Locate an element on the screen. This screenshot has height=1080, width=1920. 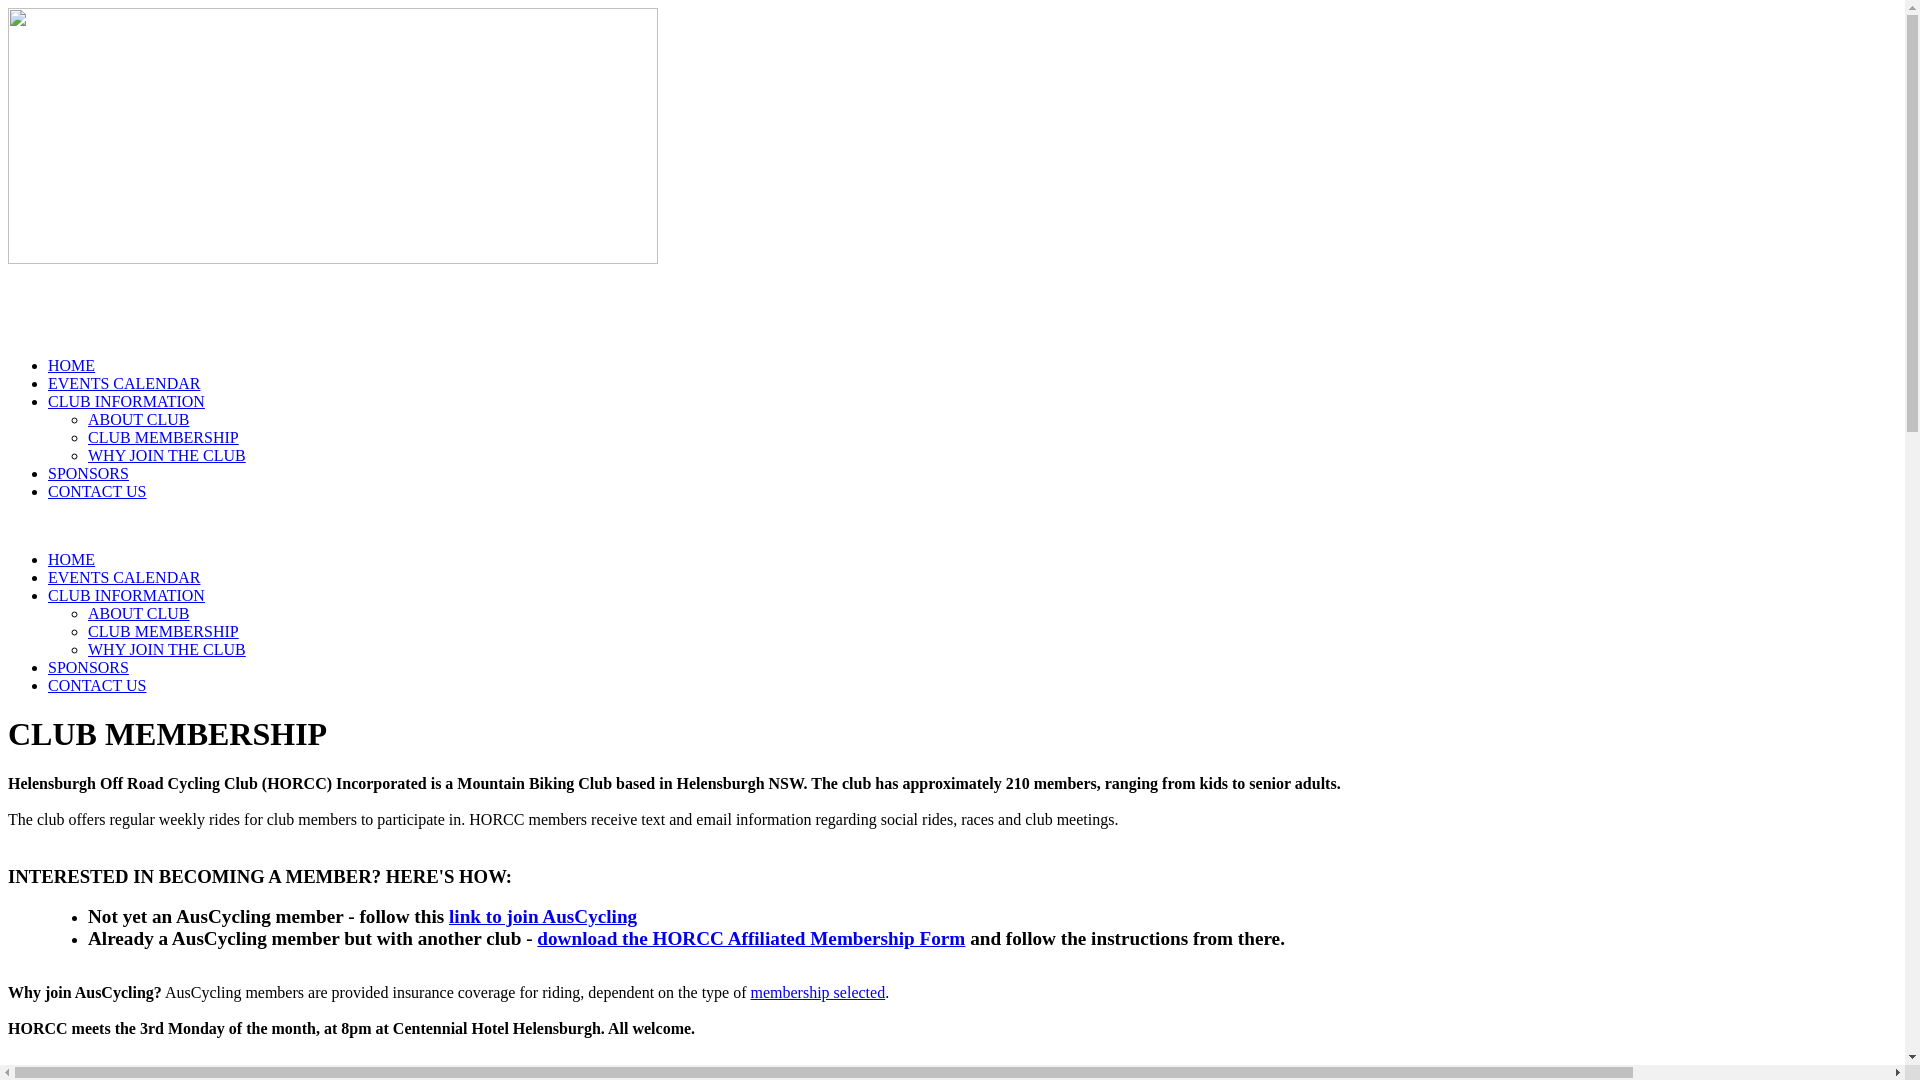
SPONSORS is located at coordinates (88, 474).